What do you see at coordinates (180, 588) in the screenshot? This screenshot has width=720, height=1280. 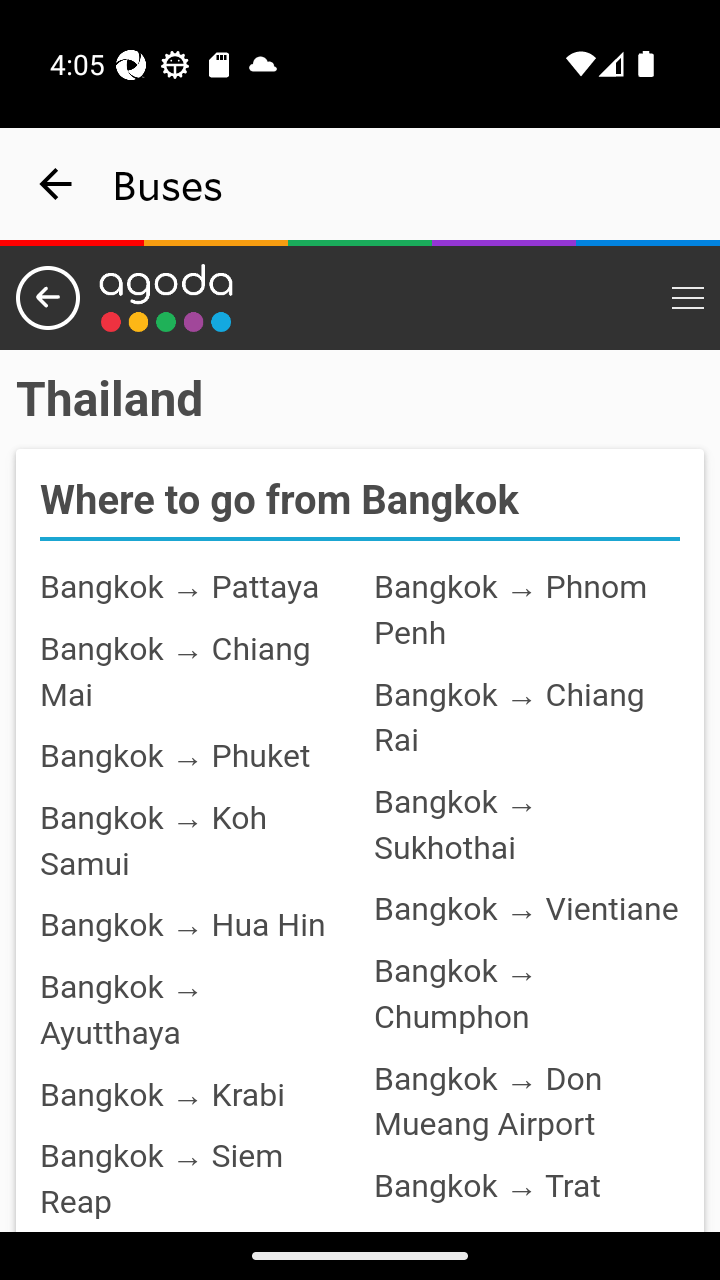 I see `Bangkok → Pattaya` at bounding box center [180, 588].